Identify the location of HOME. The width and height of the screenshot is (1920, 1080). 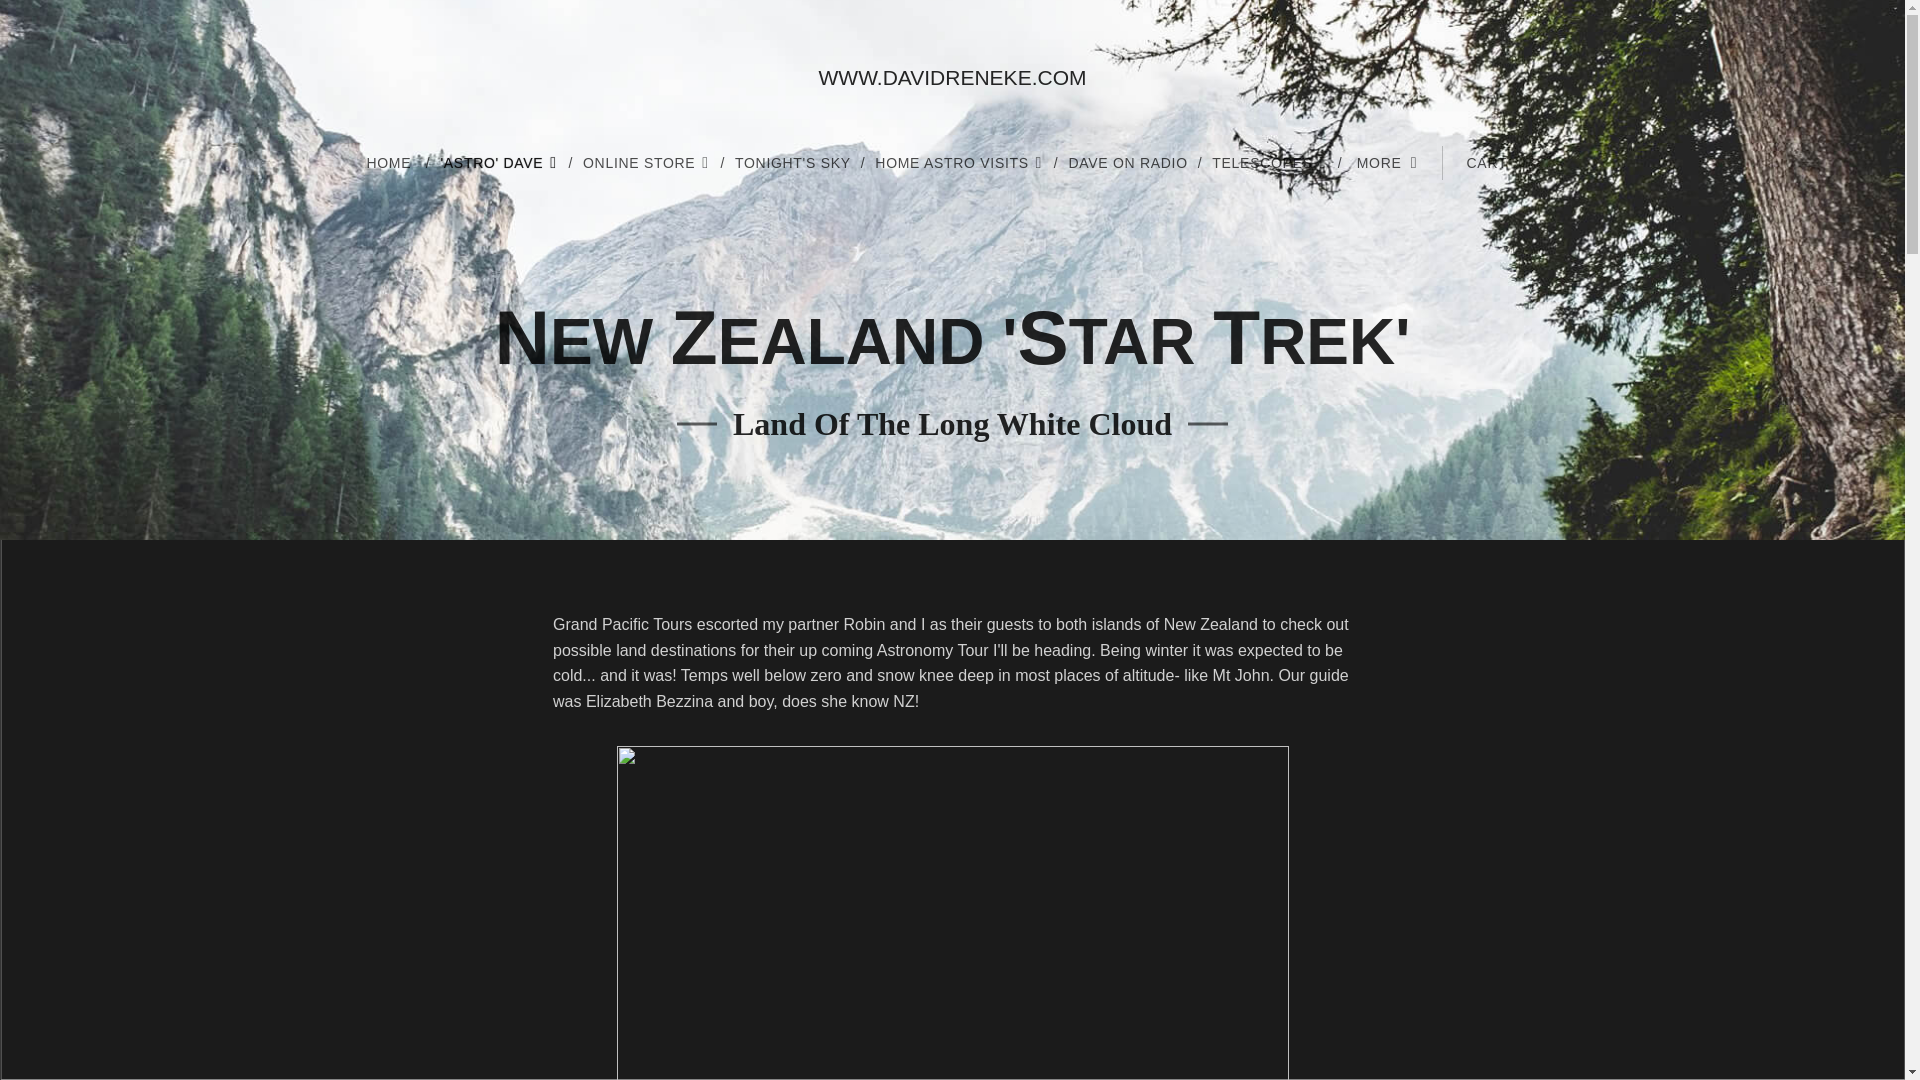
(398, 162).